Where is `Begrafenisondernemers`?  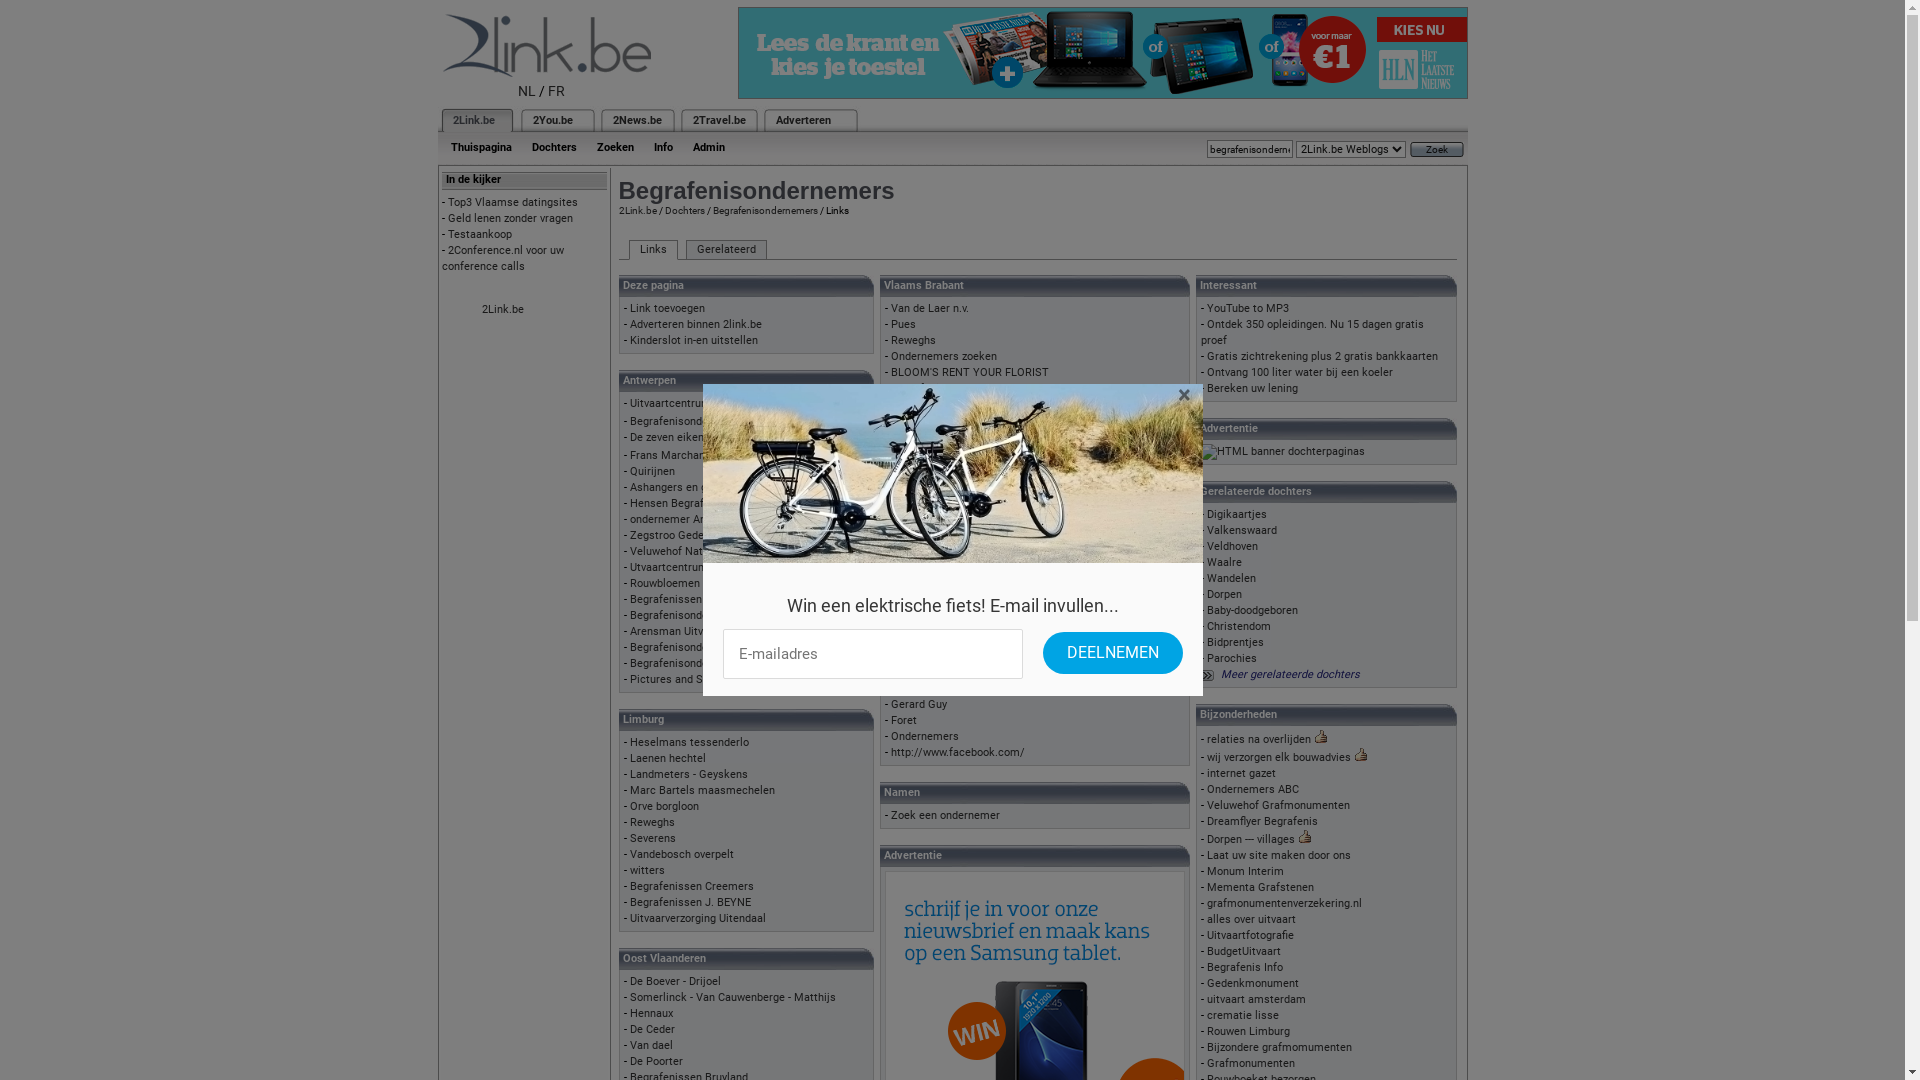
Begrafenisondernemers is located at coordinates (951, 388).